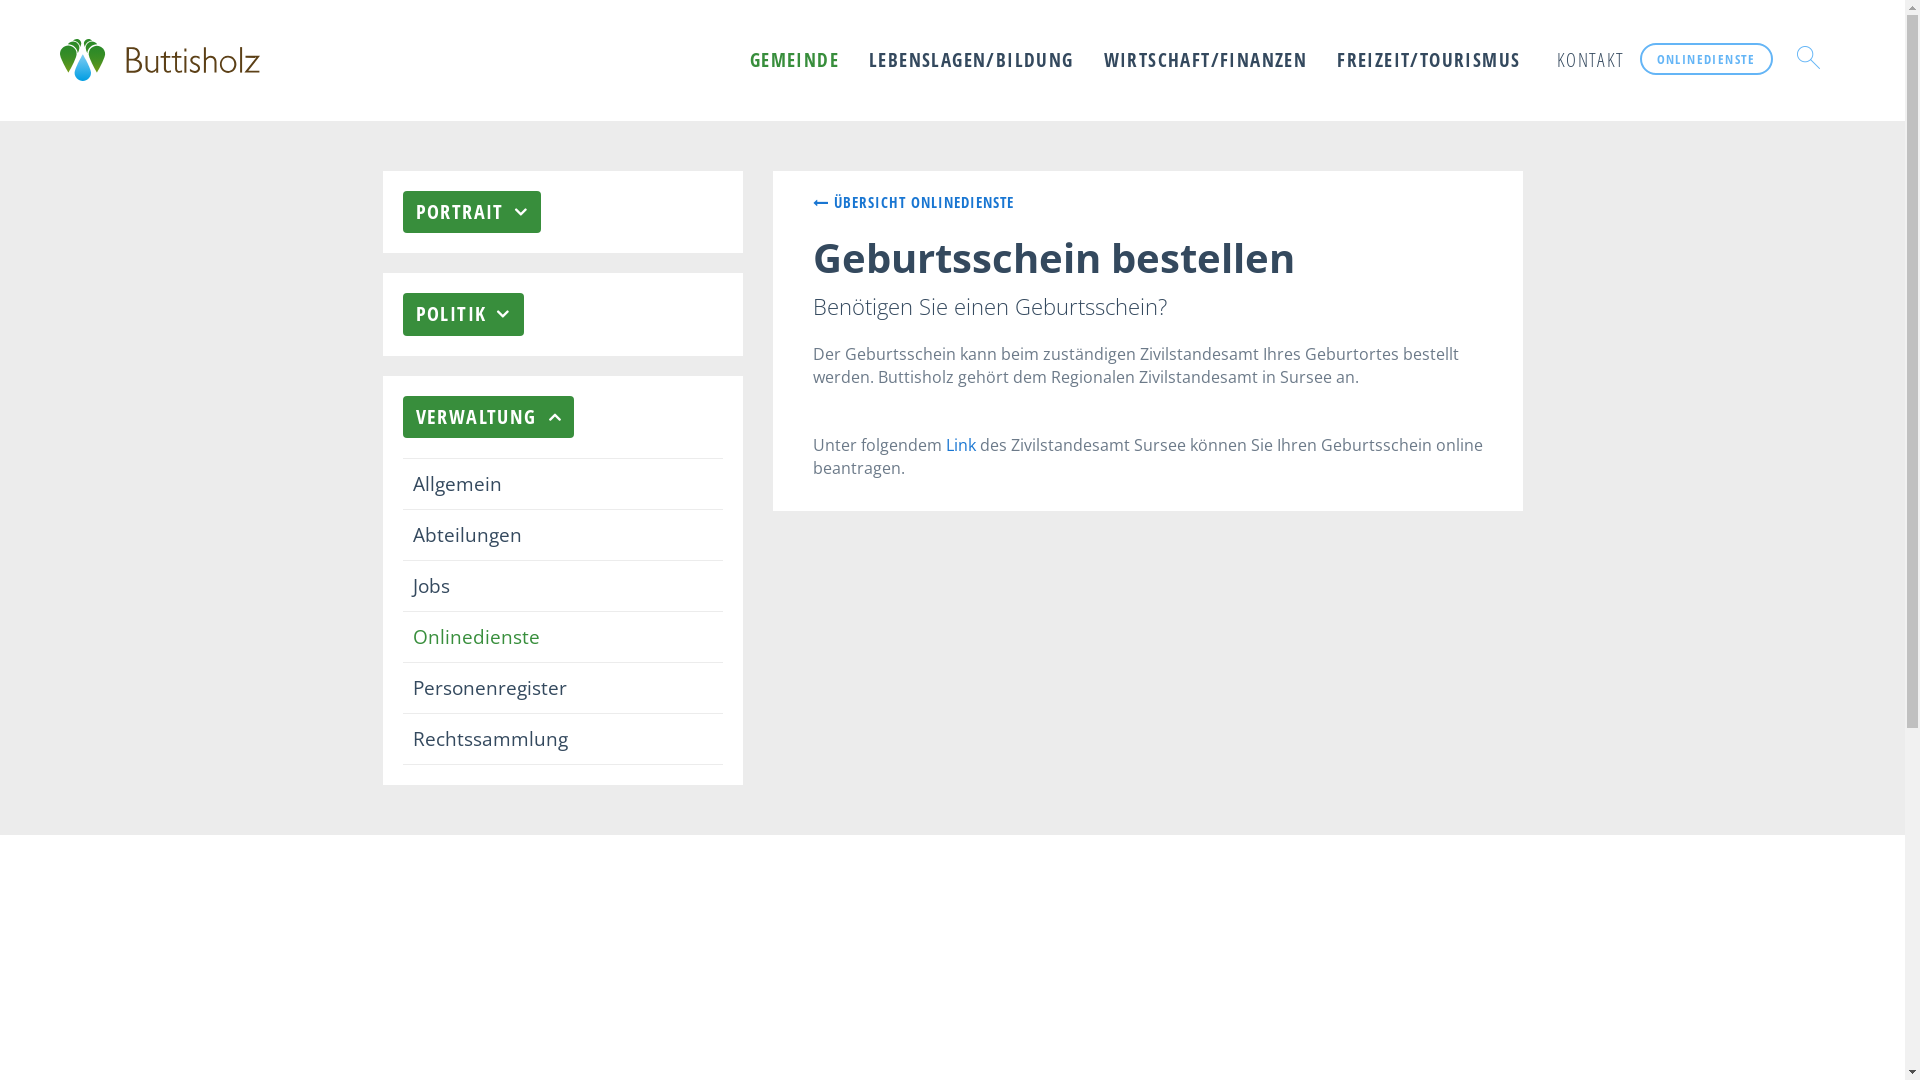 The height and width of the screenshot is (1080, 1920). What do you see at coordinates (1706, 59) in the screenshot?
I see `ONLINEDIENSTE` at bounding box center [1706, 59].